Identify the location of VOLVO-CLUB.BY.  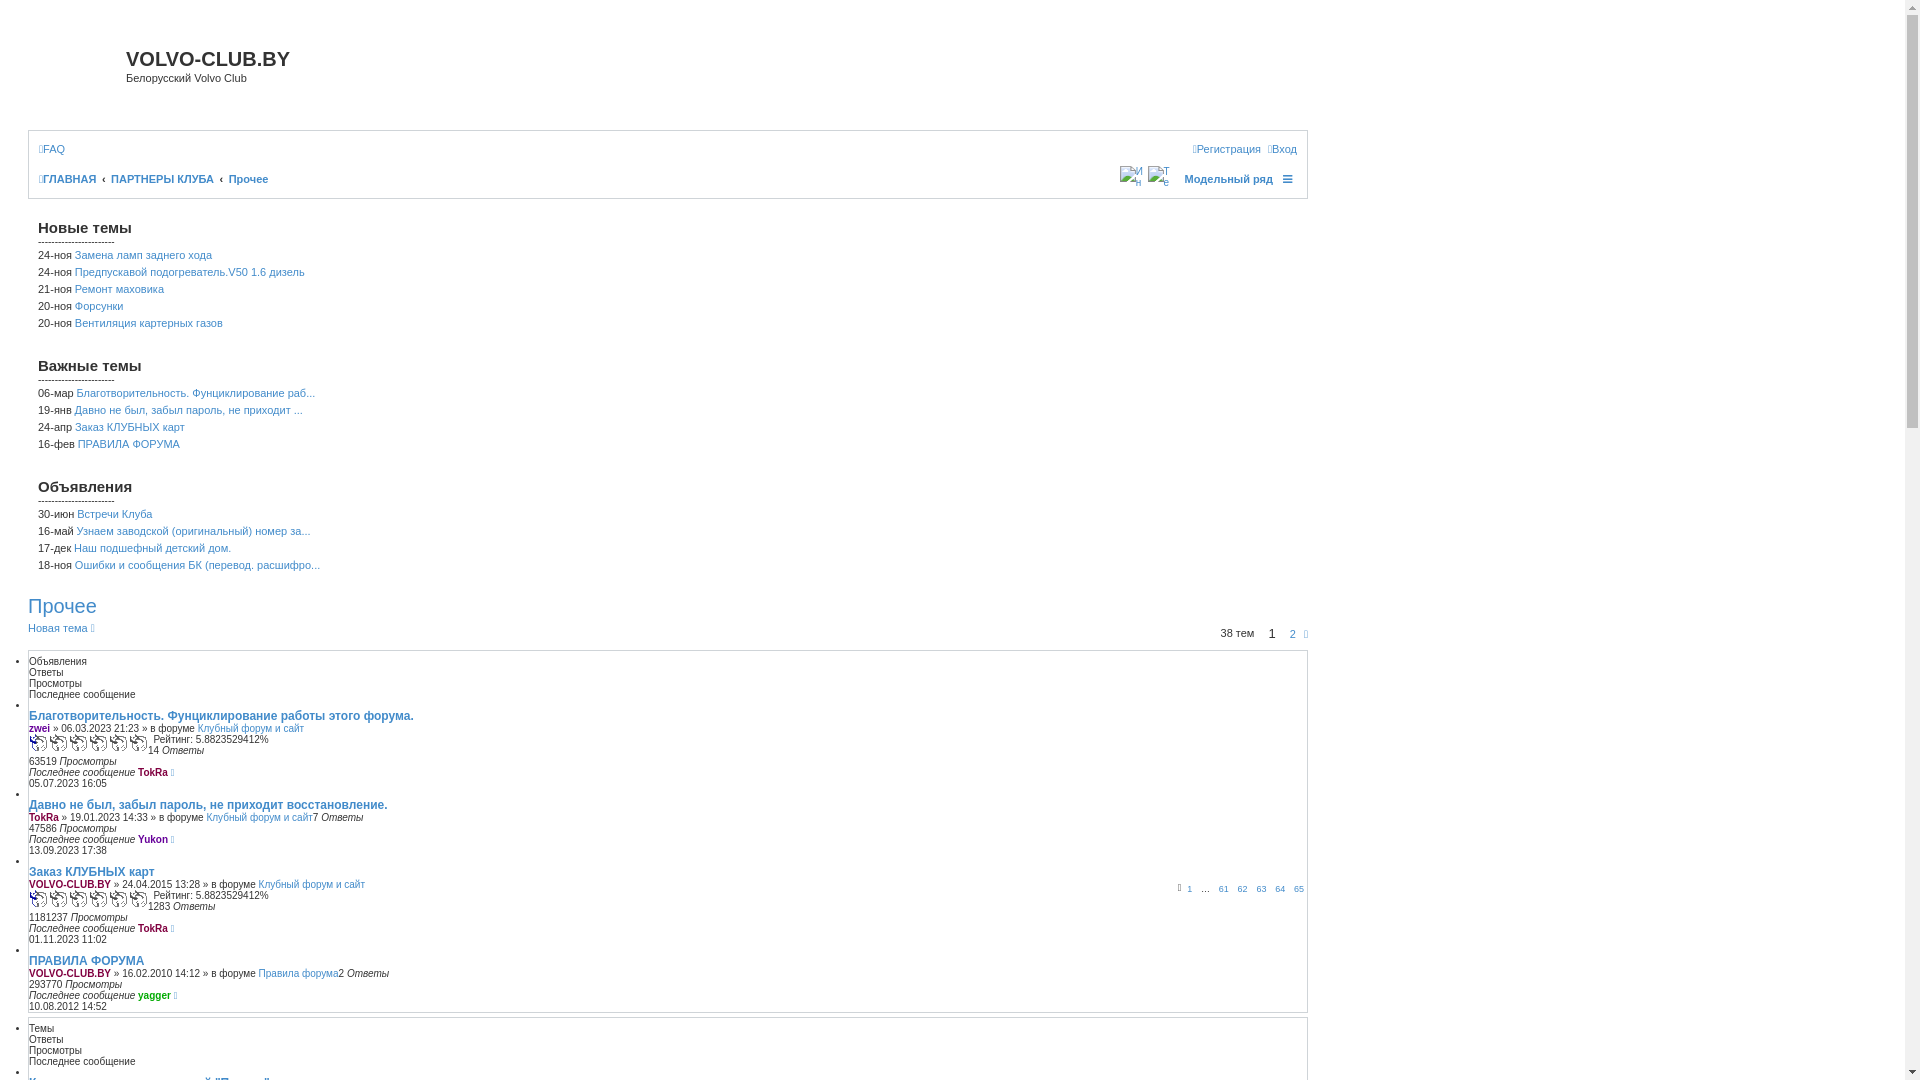
(70, 884).